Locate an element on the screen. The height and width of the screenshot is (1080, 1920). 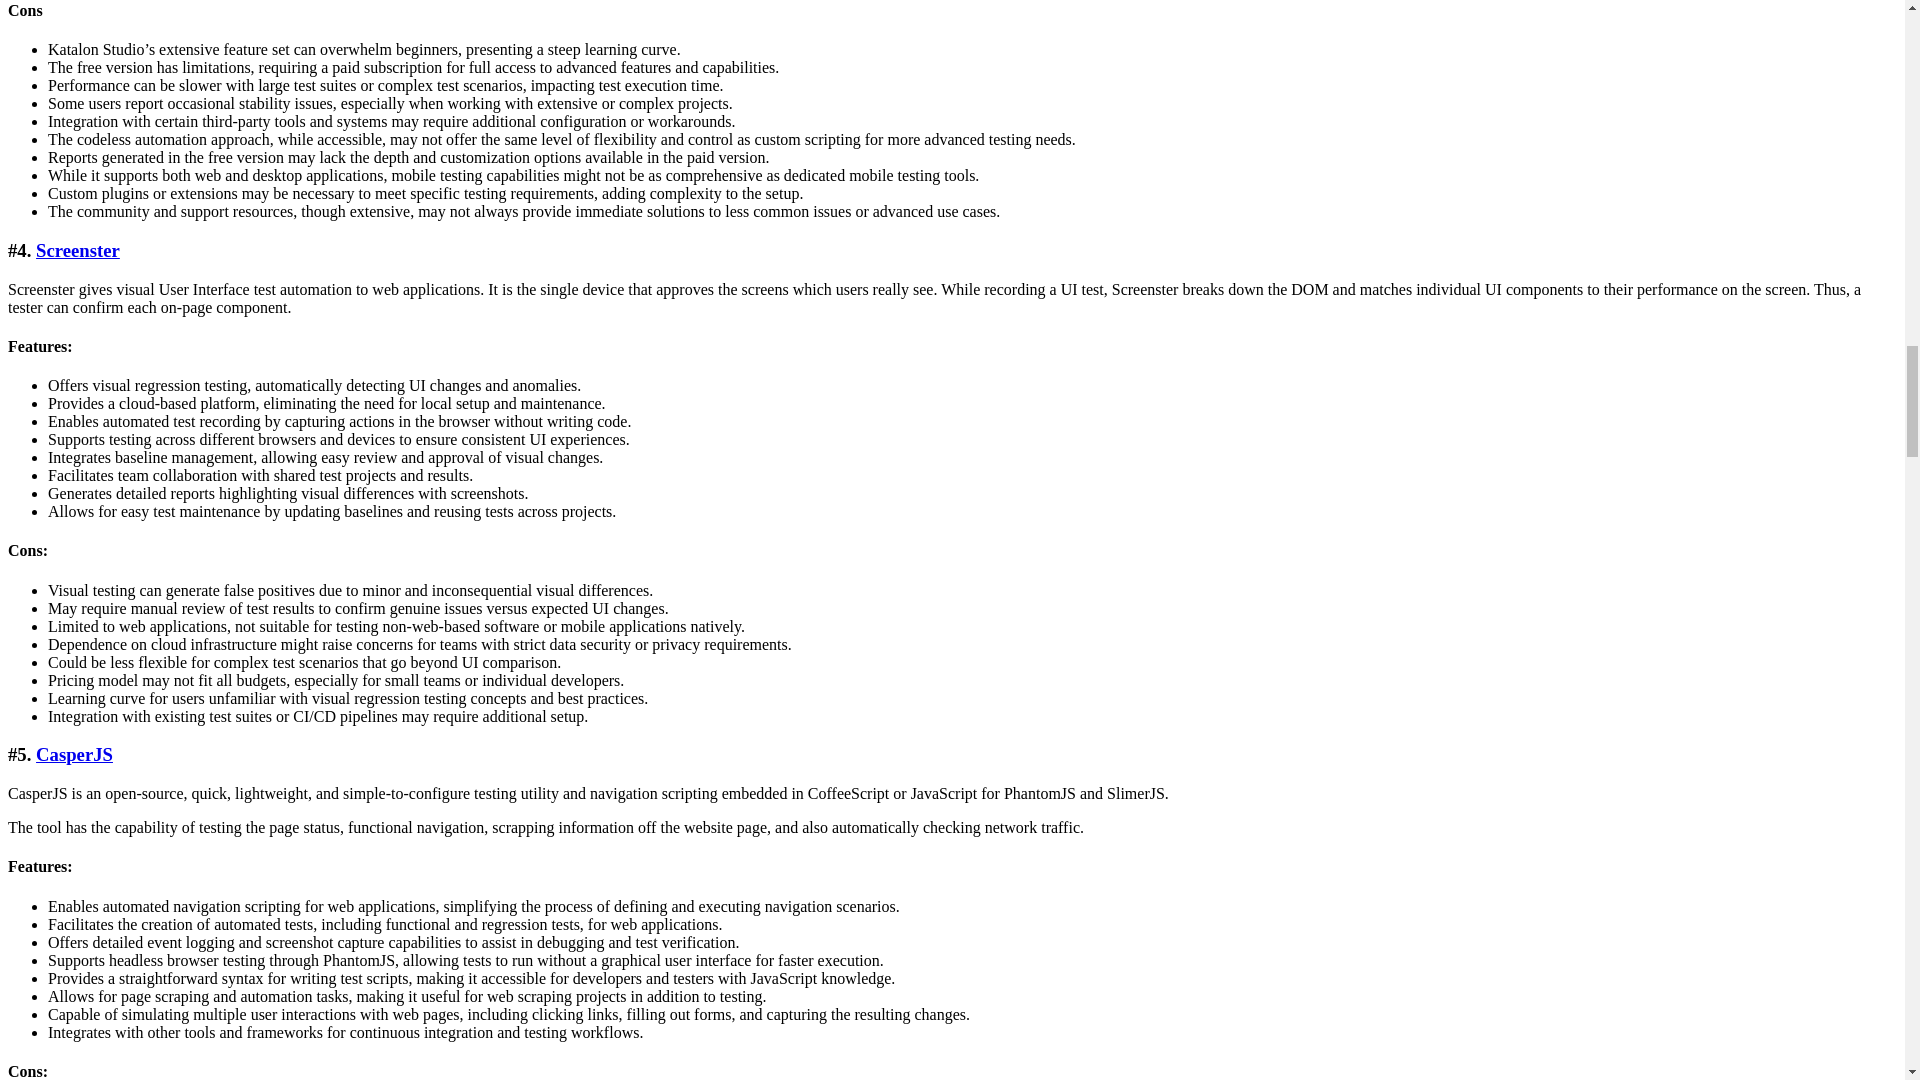
Screenster is located at coordinates (78, 250).